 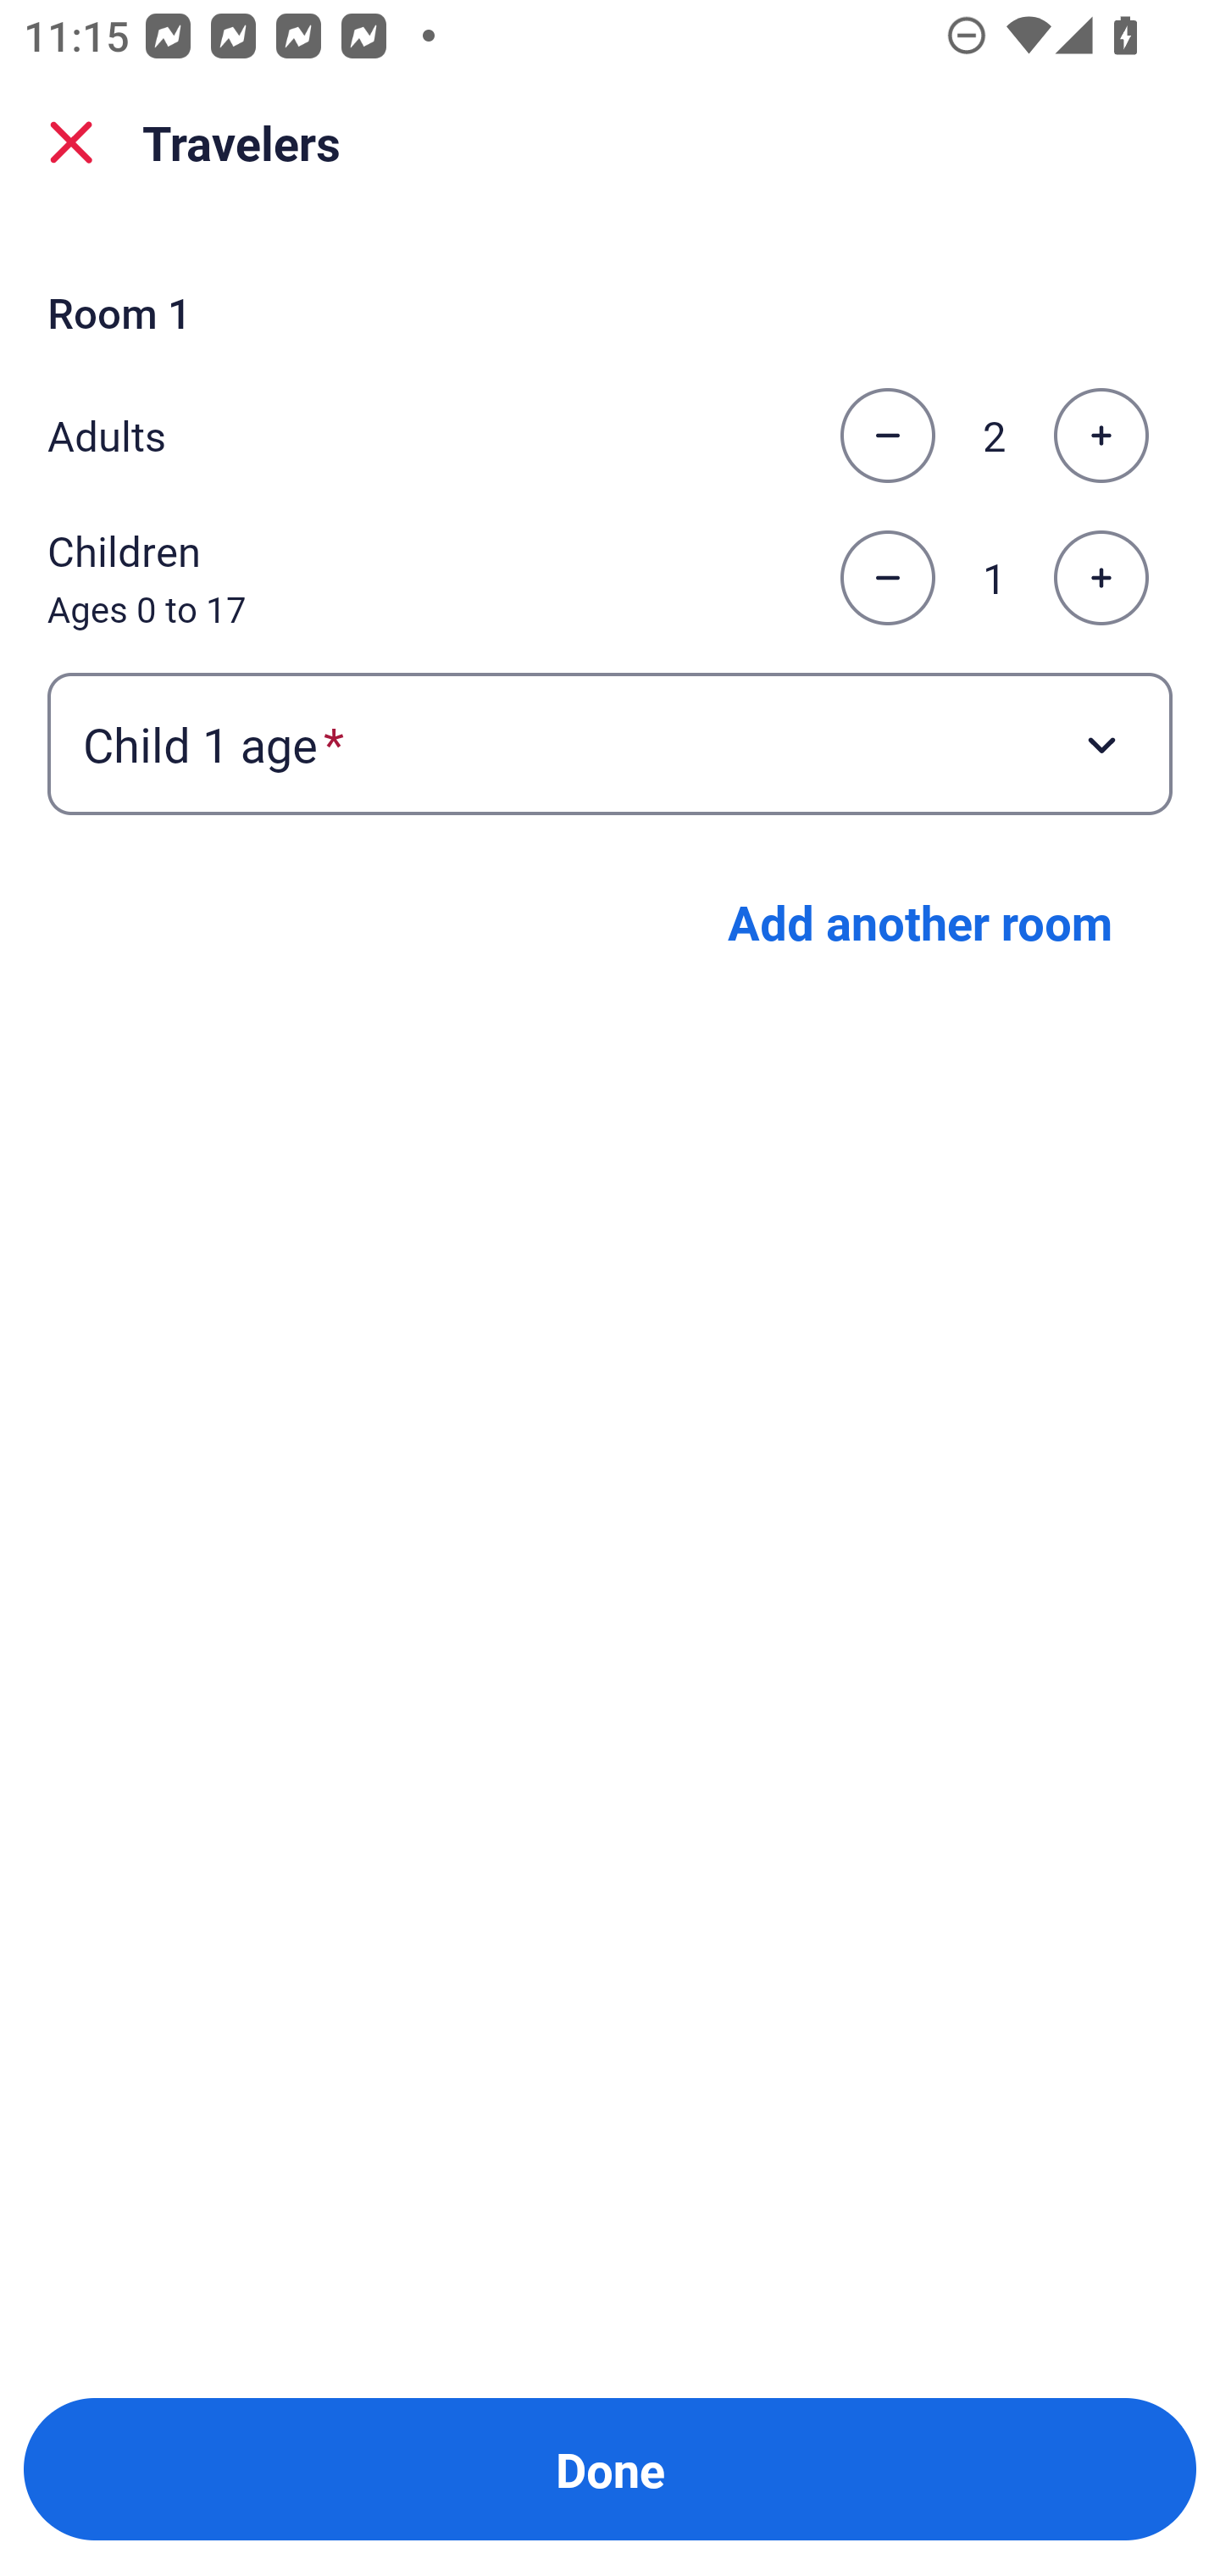 What do you see at coordinates (1101, 578) in the screenshot?
I see `Increase the number of children` at bounding box center [1101, 578].